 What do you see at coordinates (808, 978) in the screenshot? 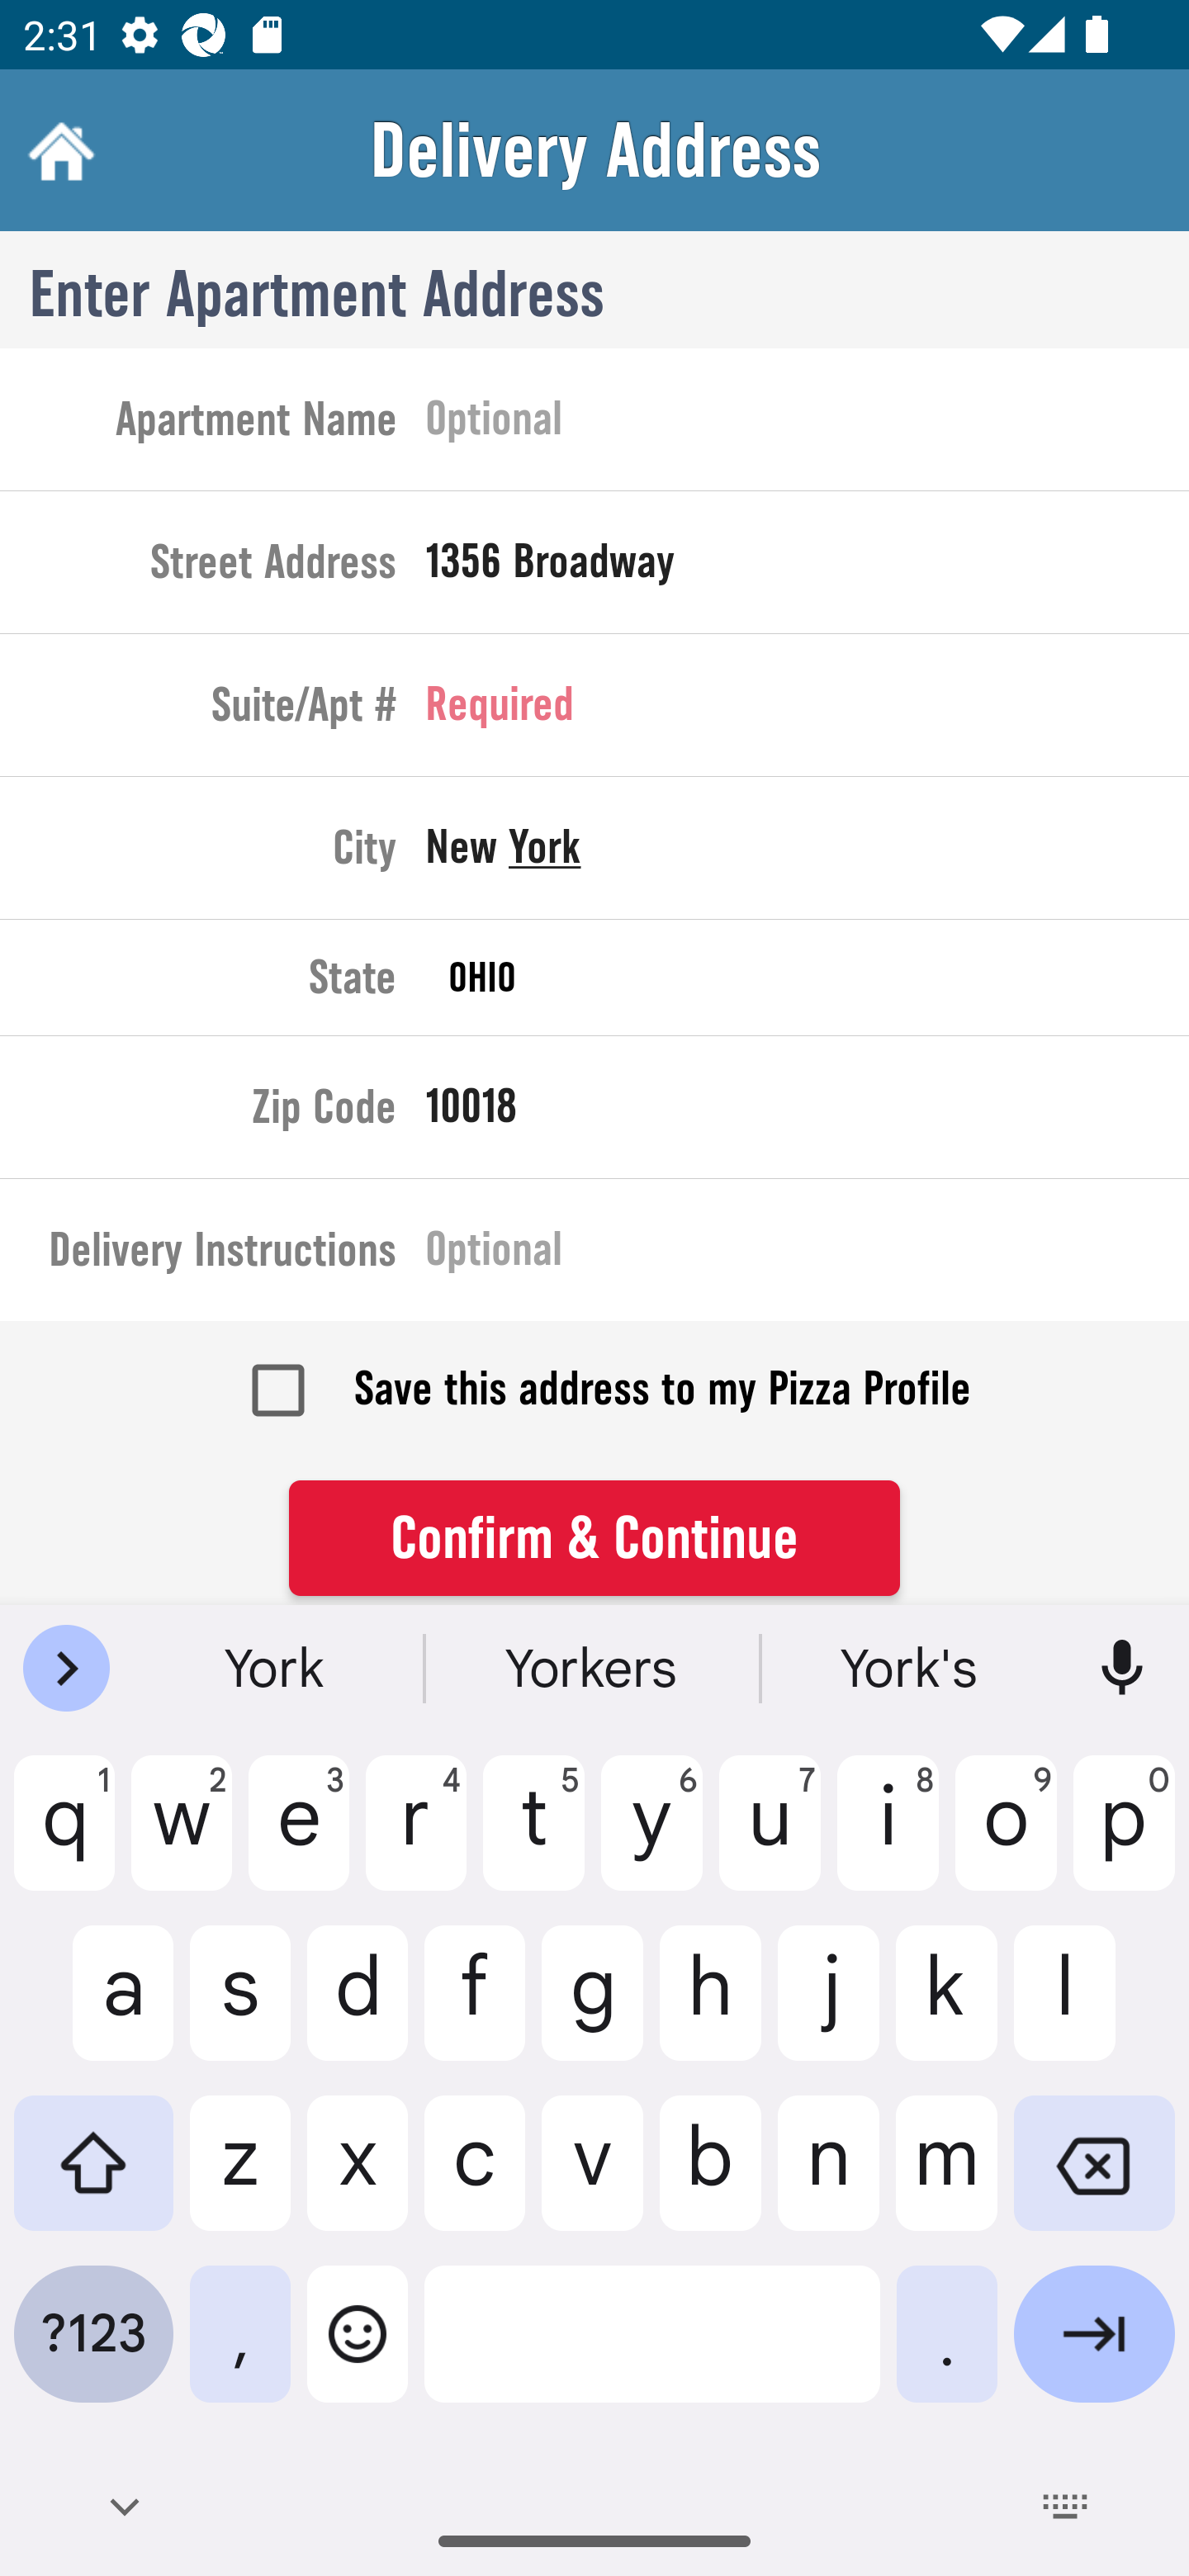
I see `OHIO` at bounding box center [808, 978].